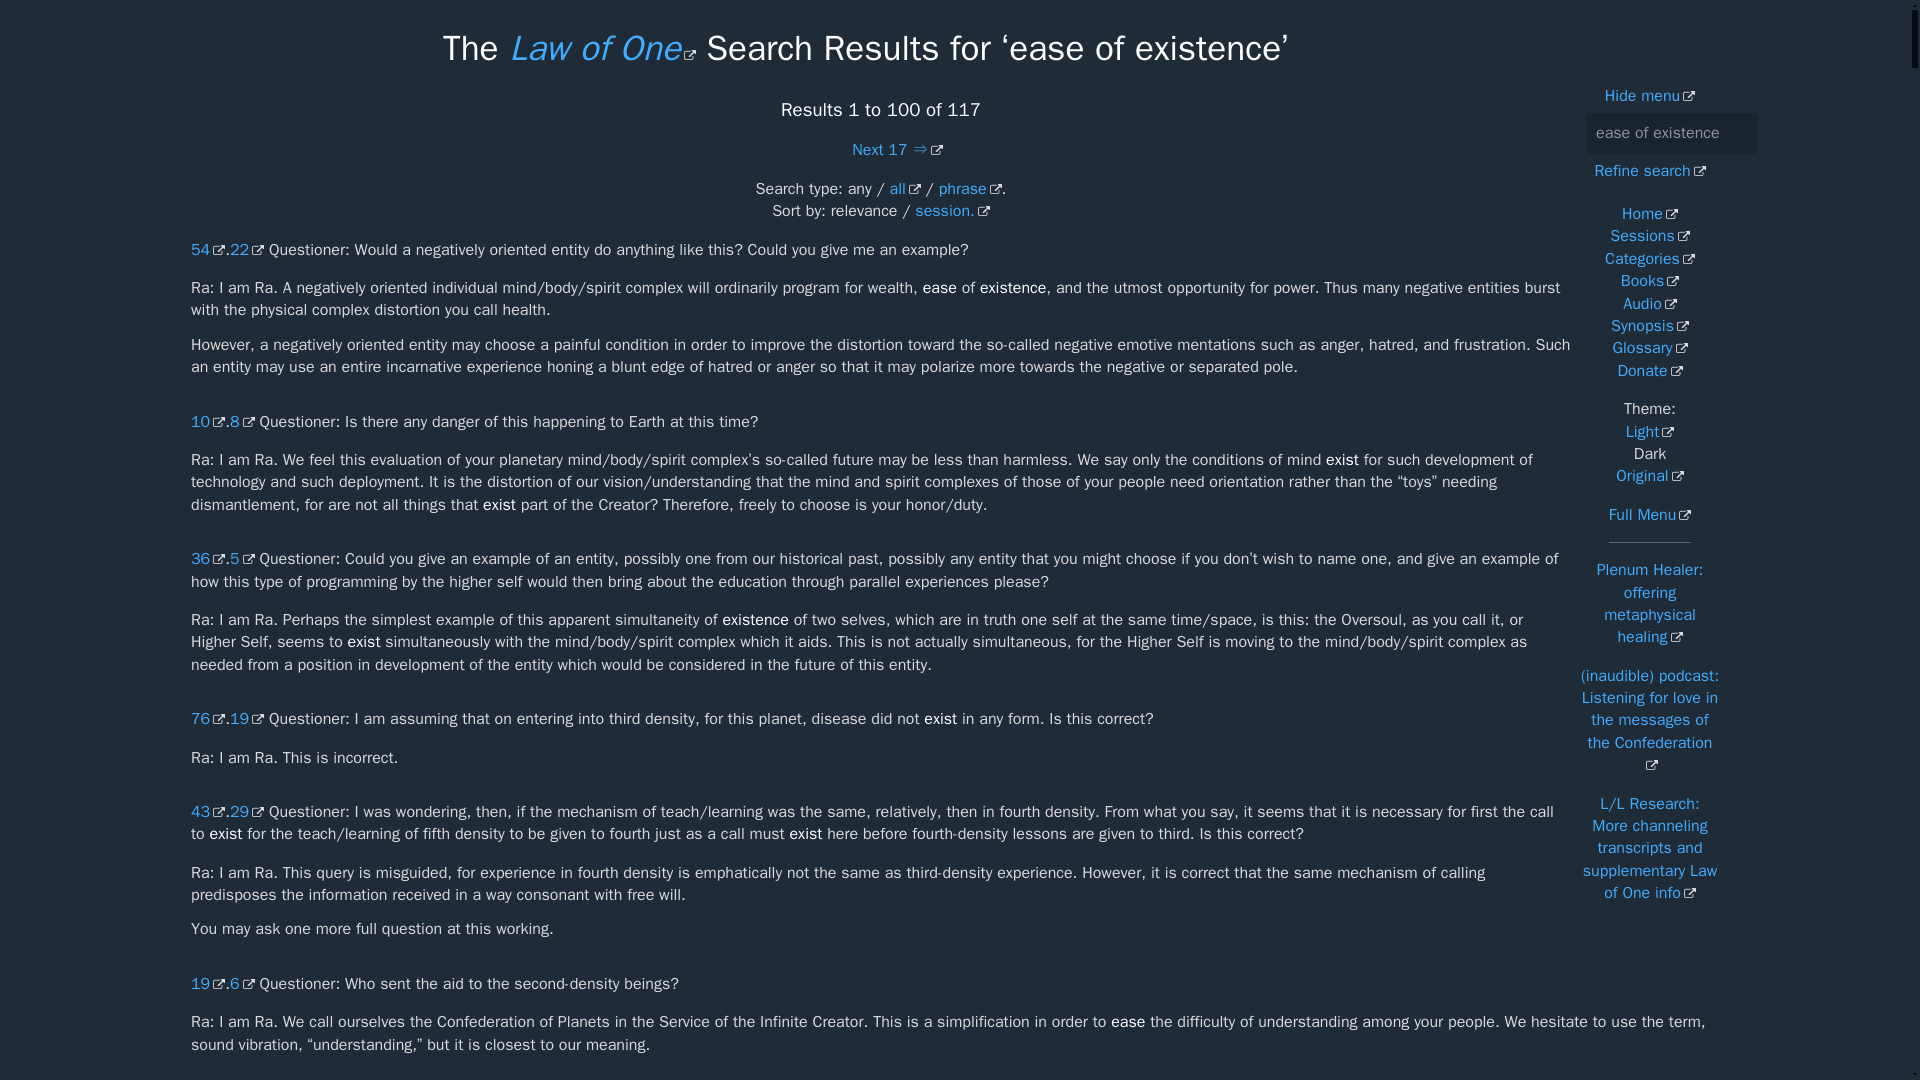  What do you see at coordinates (207, 812) in the screenshot?
I see `43` at bounding box center [207, 812].